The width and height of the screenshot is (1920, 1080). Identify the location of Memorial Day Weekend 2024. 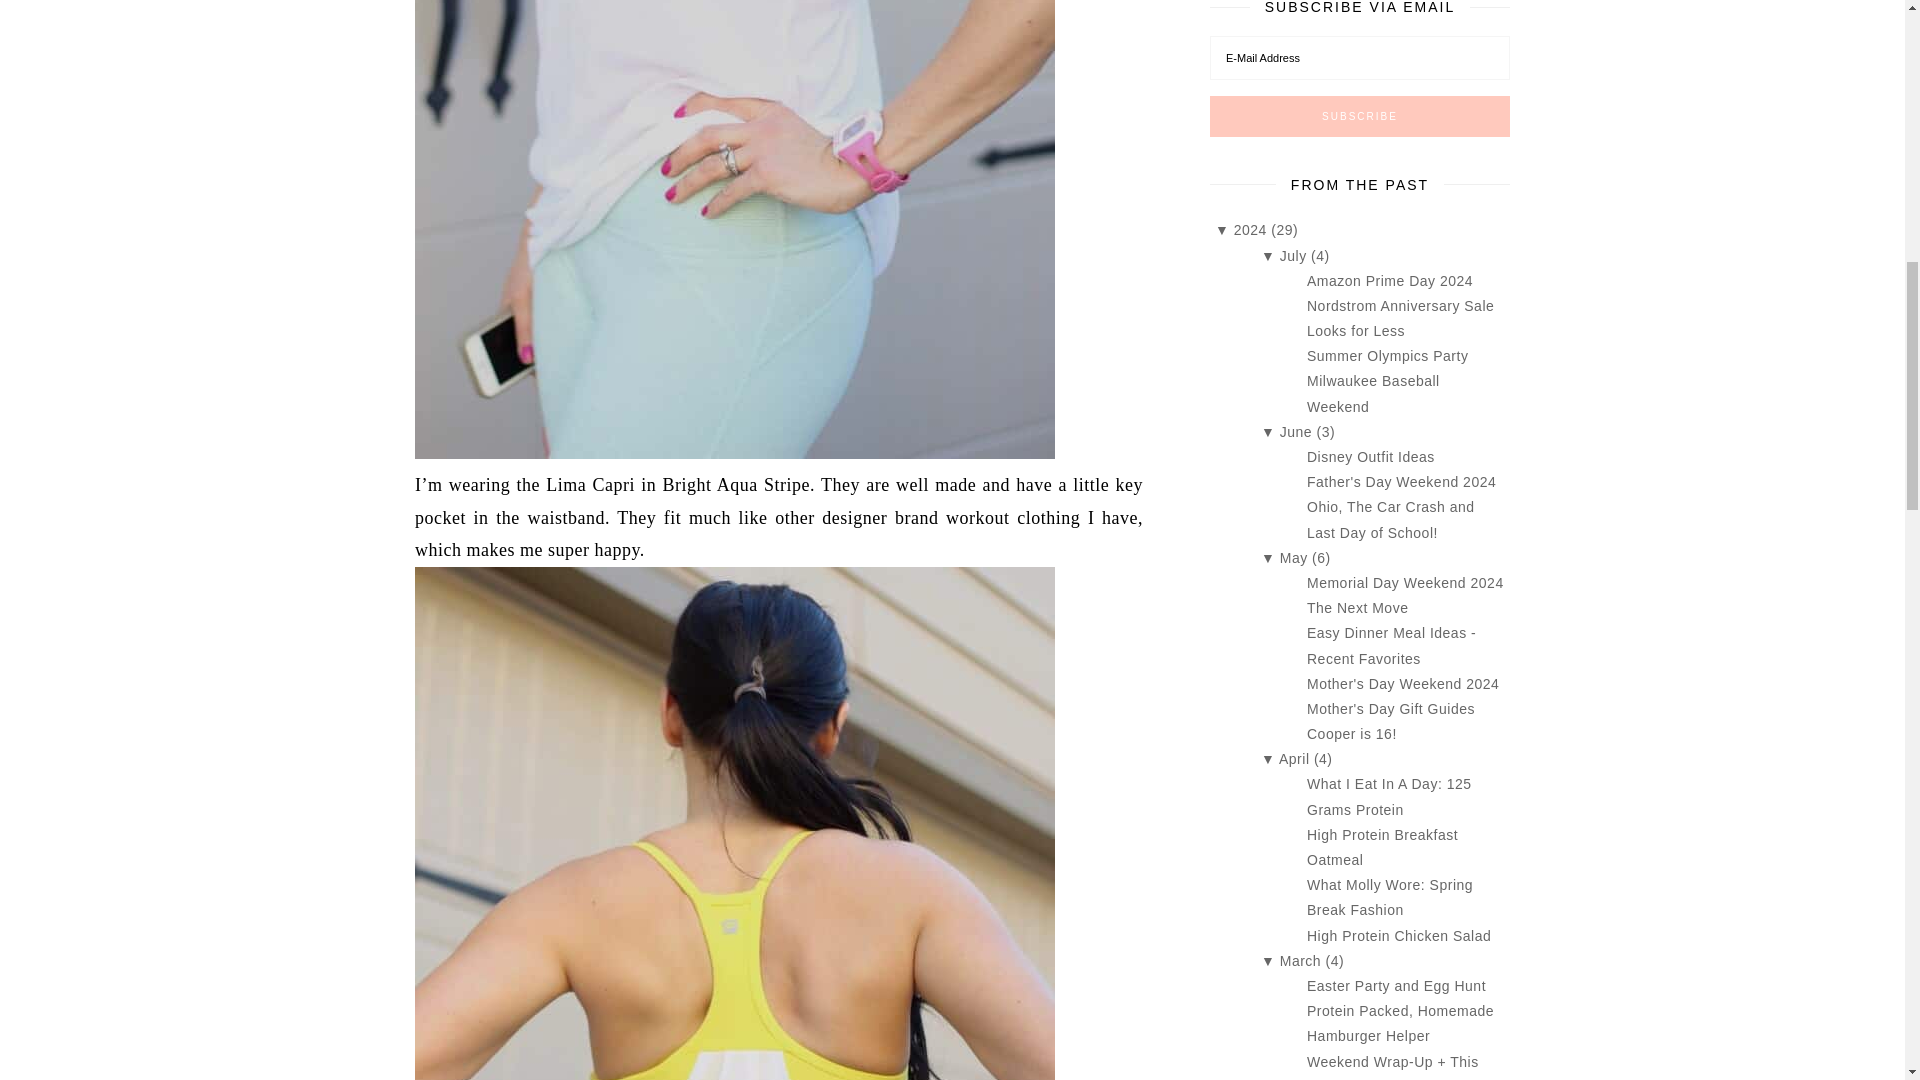
(1405, 582).